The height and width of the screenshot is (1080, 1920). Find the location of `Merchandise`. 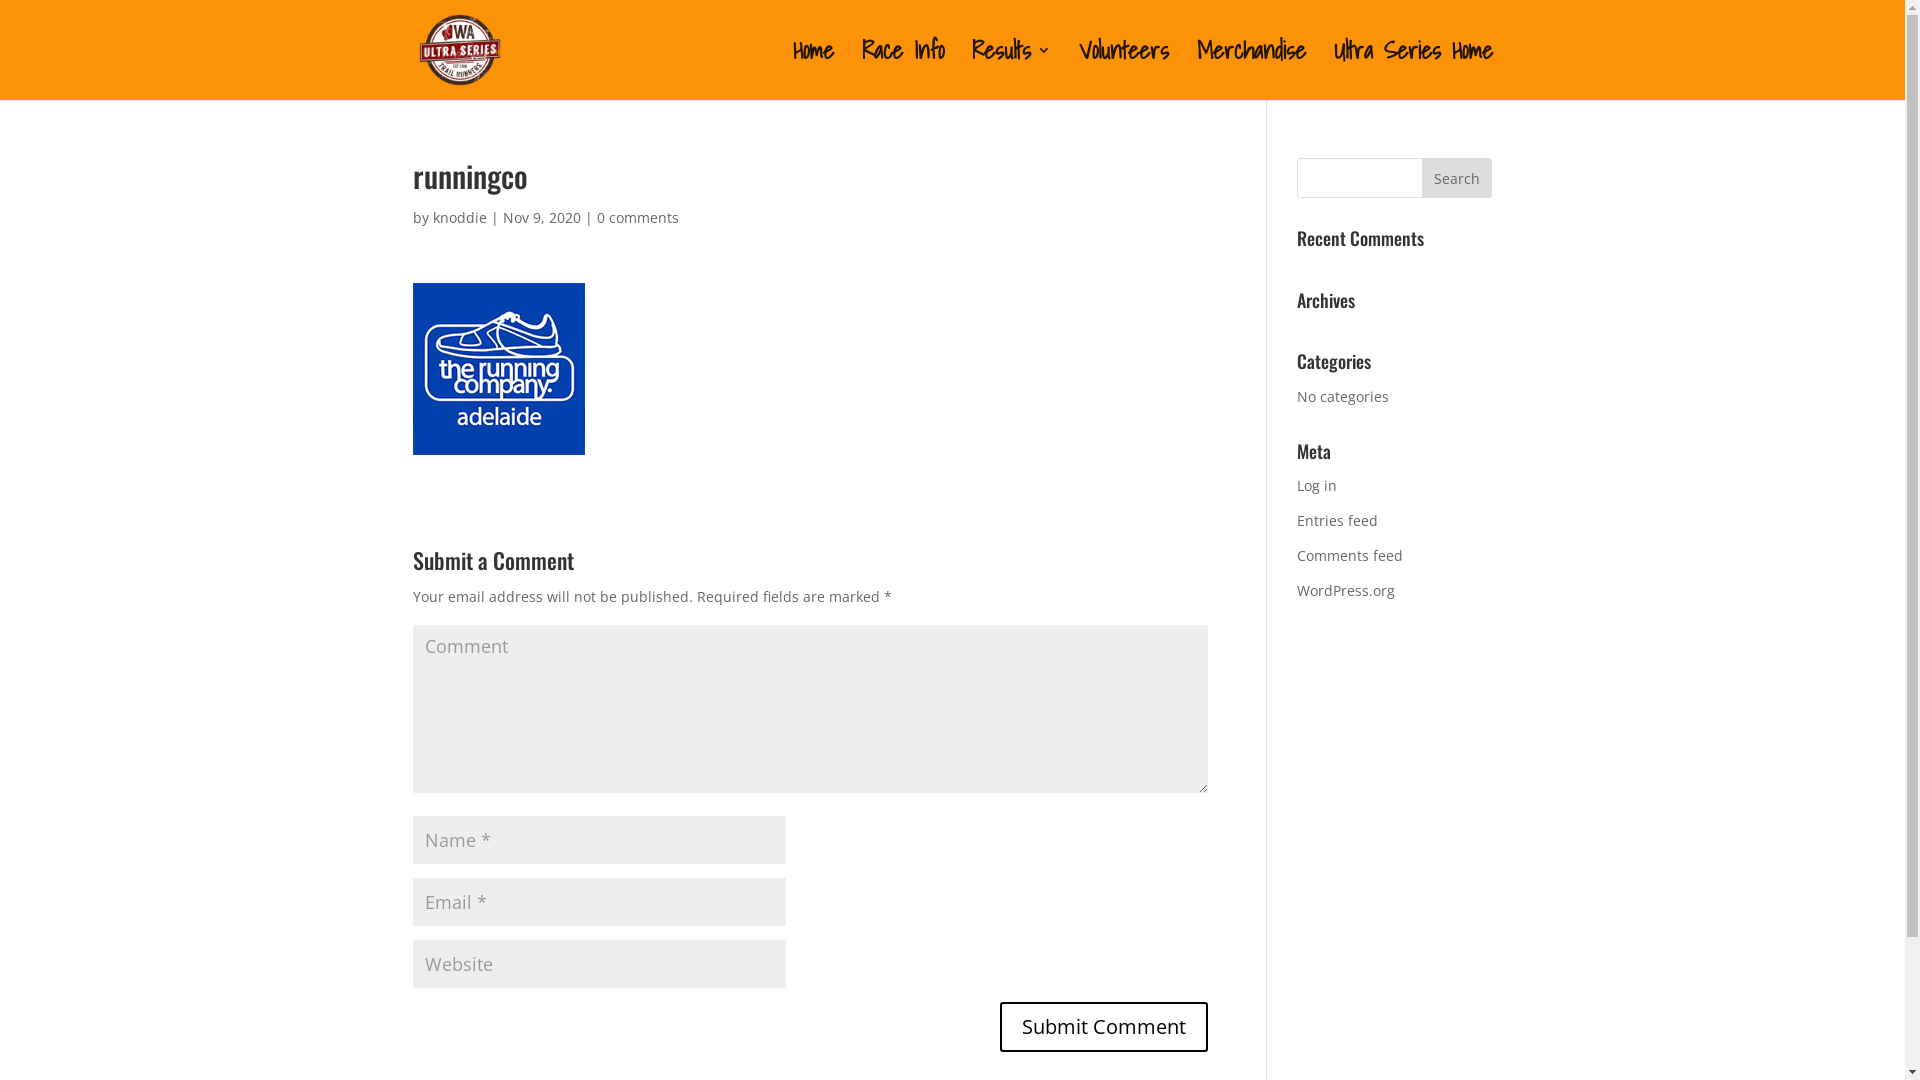

Merchandise is located at coordinates (1250, 72).